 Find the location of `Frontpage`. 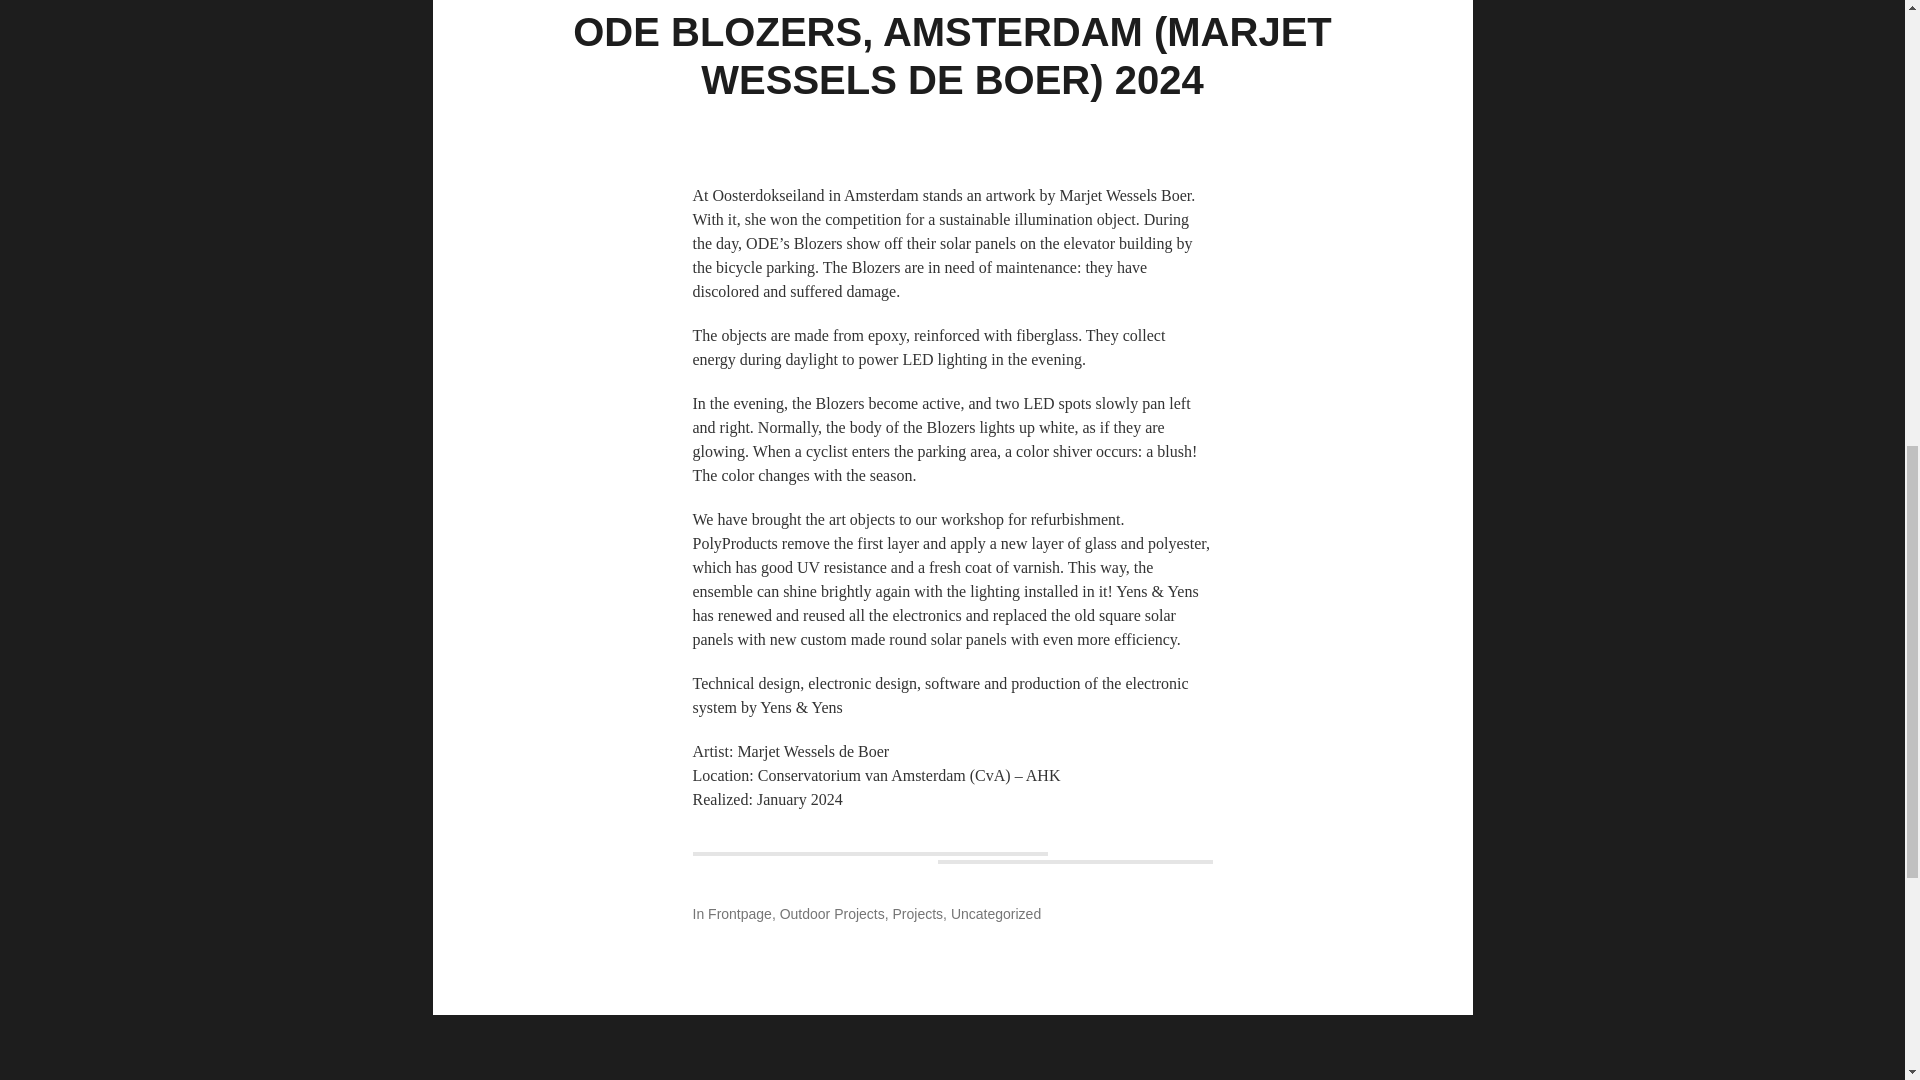

Frontpage is located at coordinates (740, 914).